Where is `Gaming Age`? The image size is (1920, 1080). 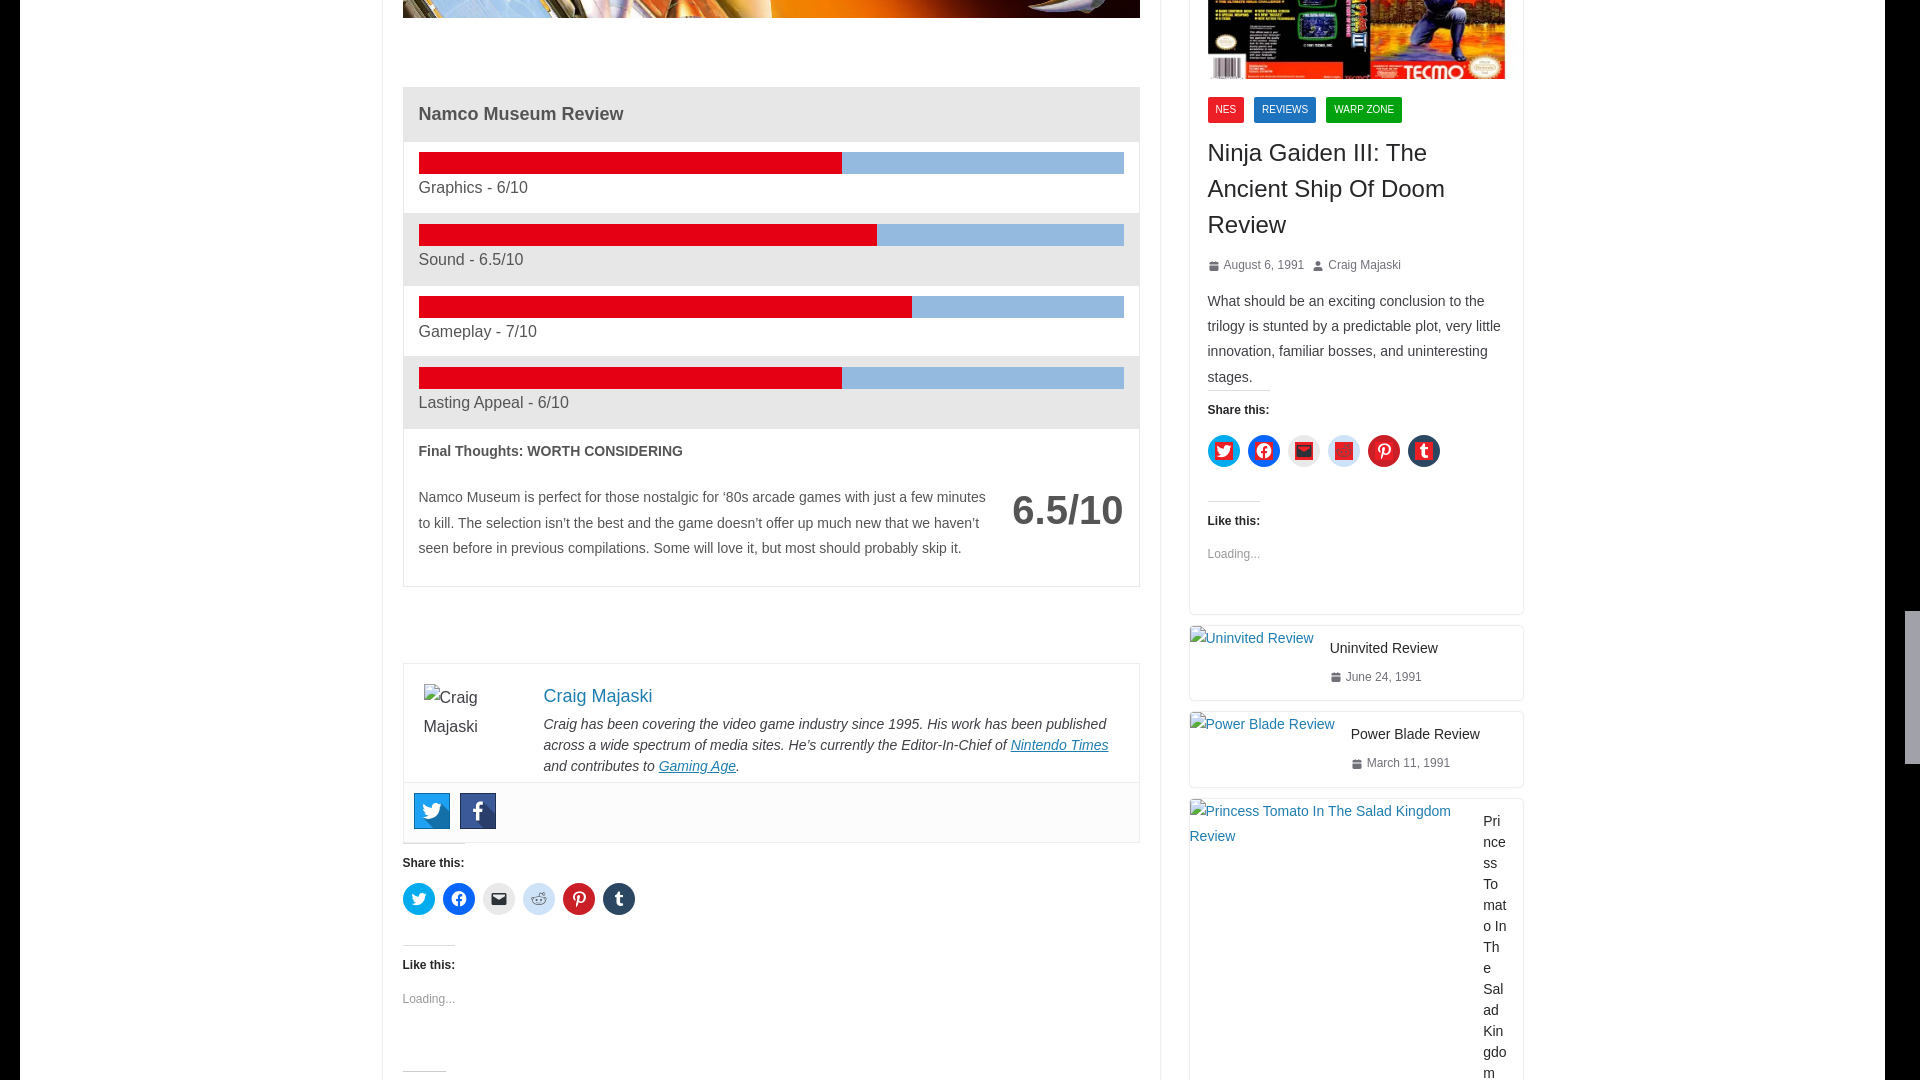 Gaming Age is located at coordinates (696, 766).